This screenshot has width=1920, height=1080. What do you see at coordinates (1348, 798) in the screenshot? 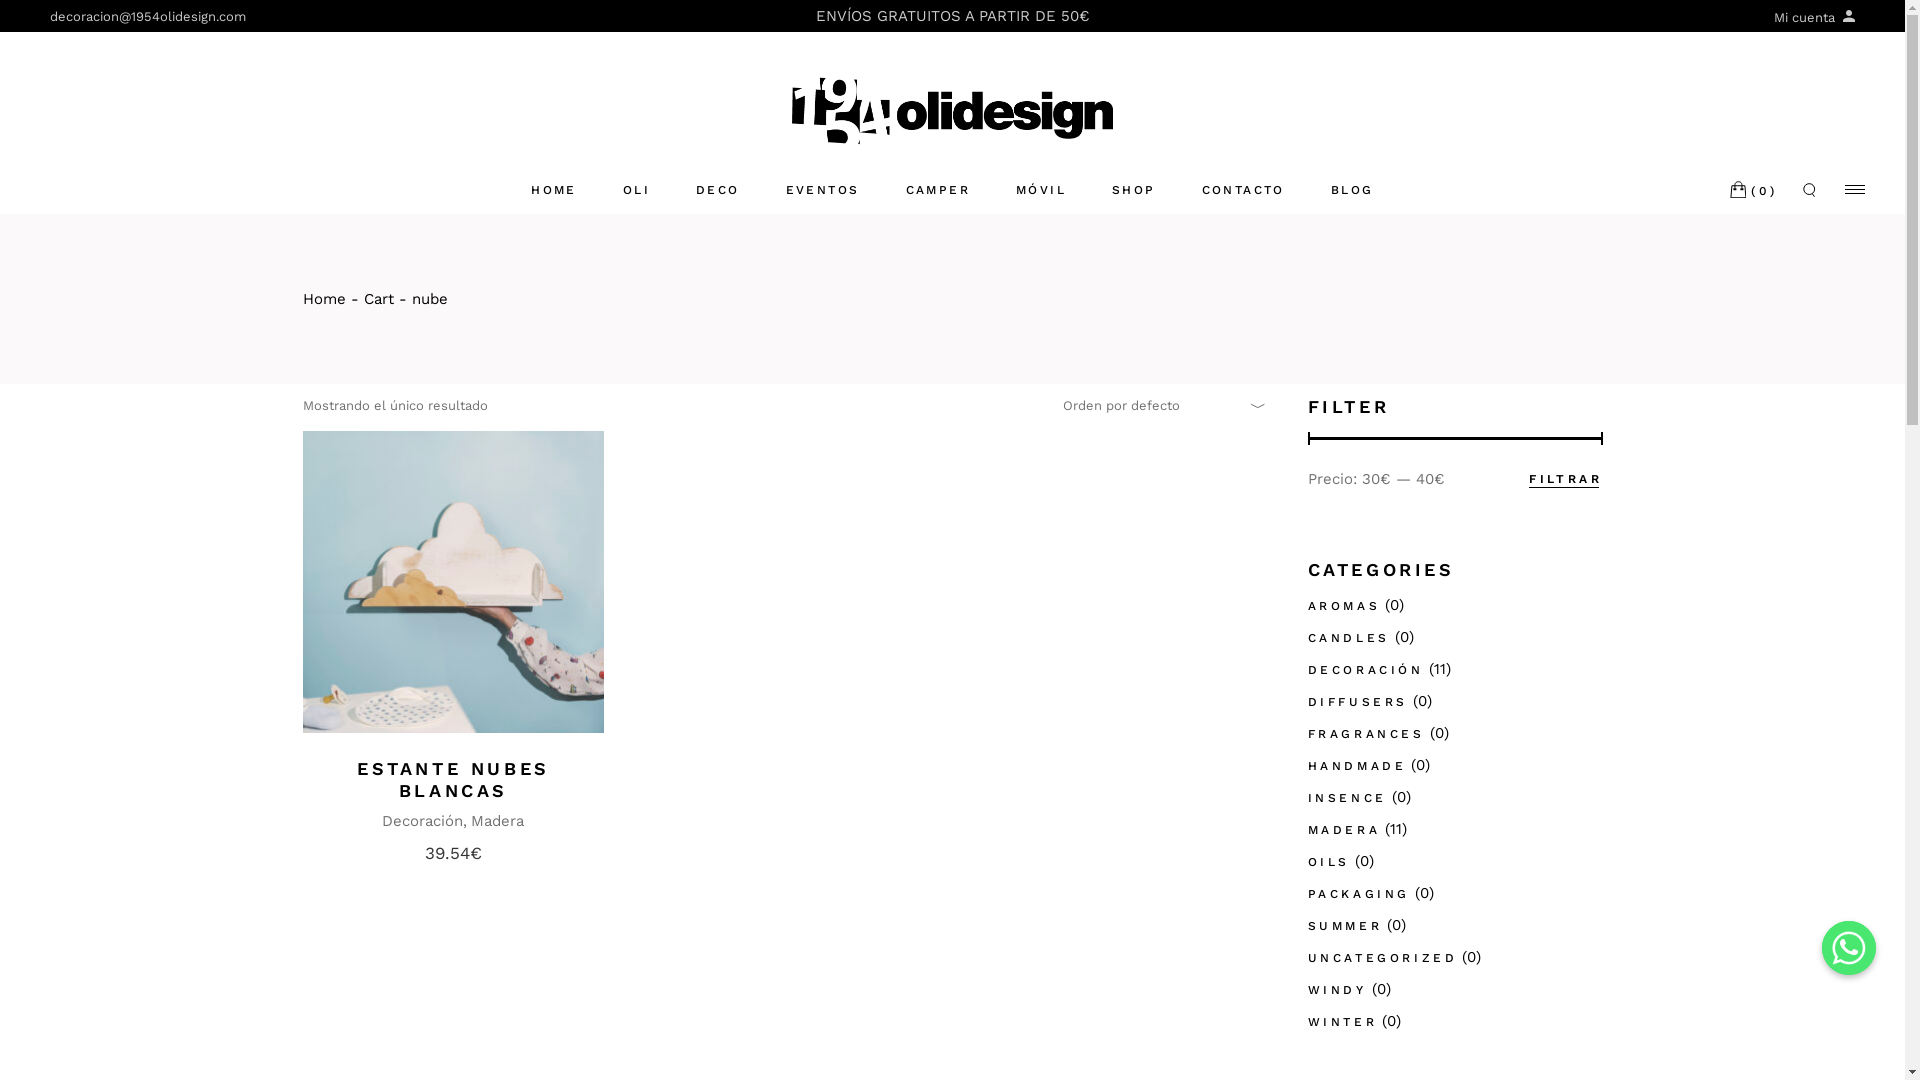
I see `INSENCE` at bounding box center [1348, 798].